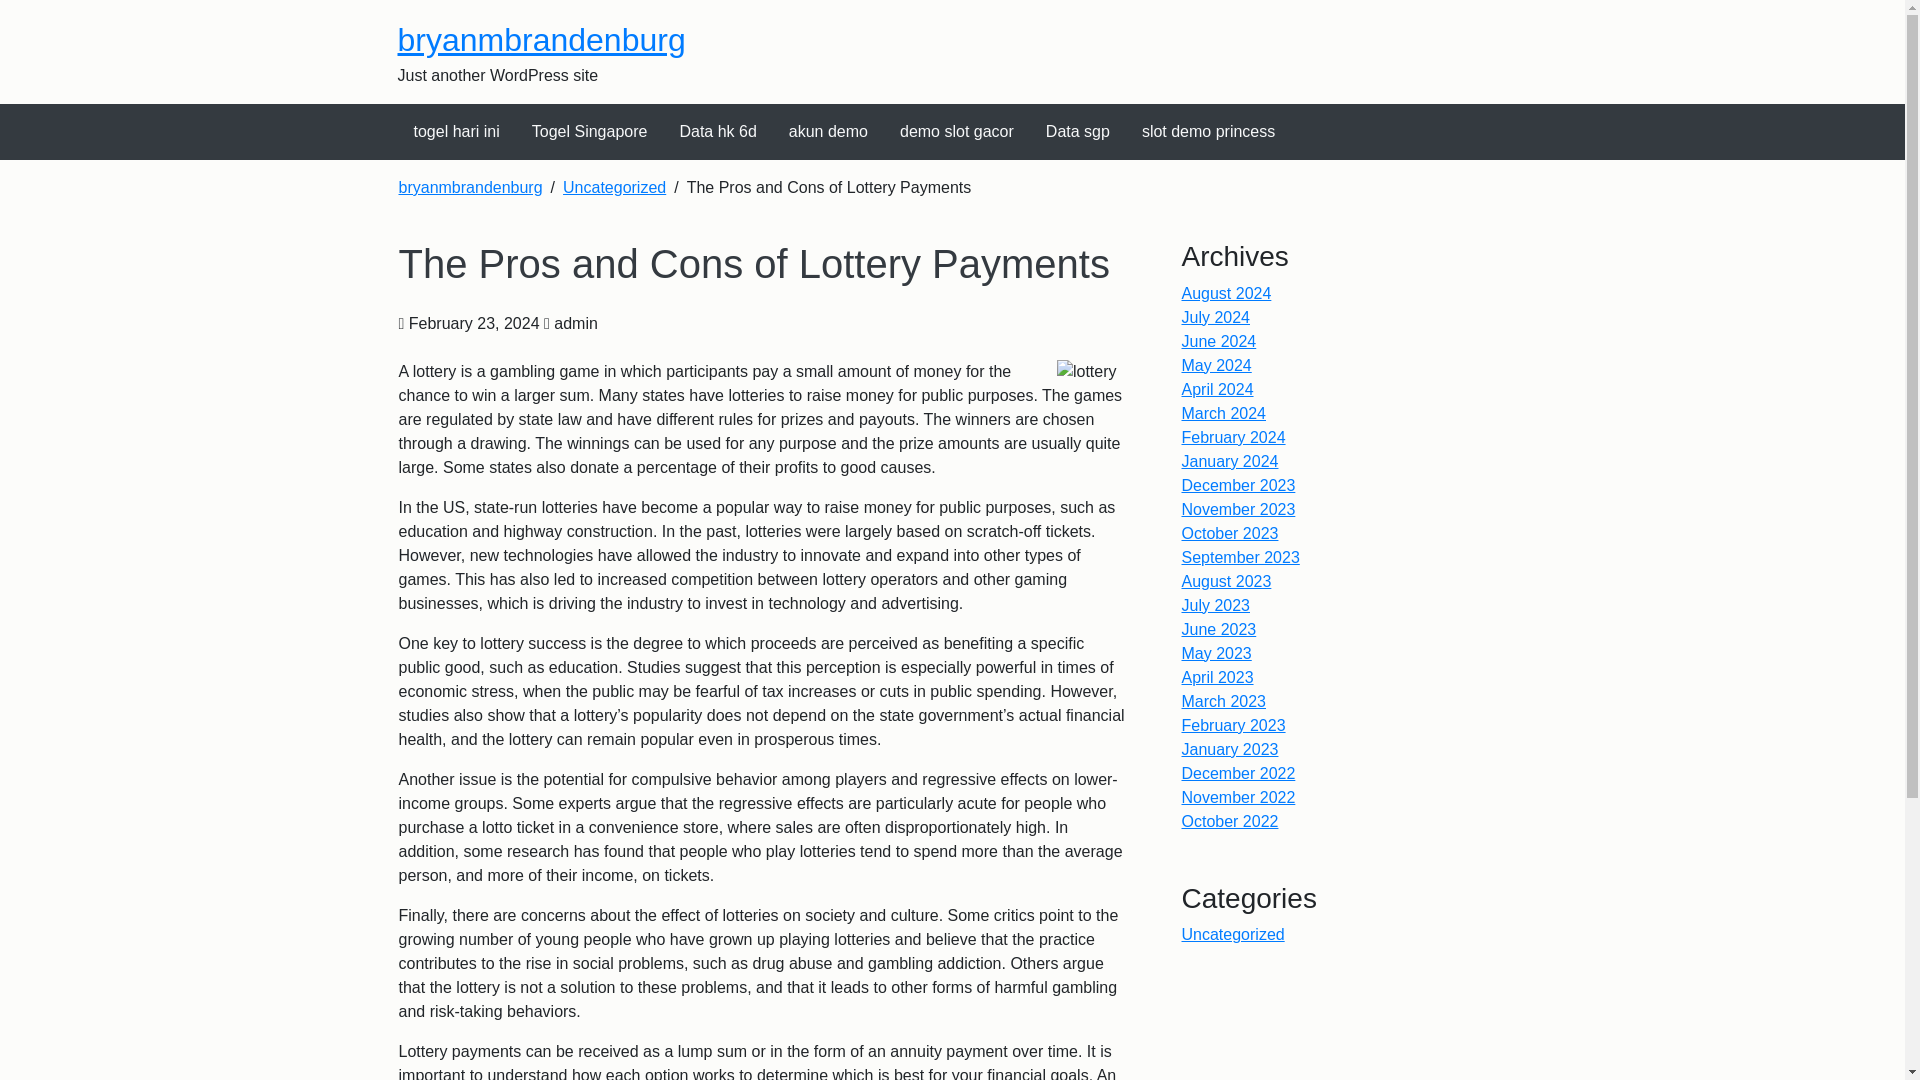 This screenshot has width=1920, height=1080. Describe the element at coordinates (1218, 676) in the screenshot. I see `April 2023` at that location.